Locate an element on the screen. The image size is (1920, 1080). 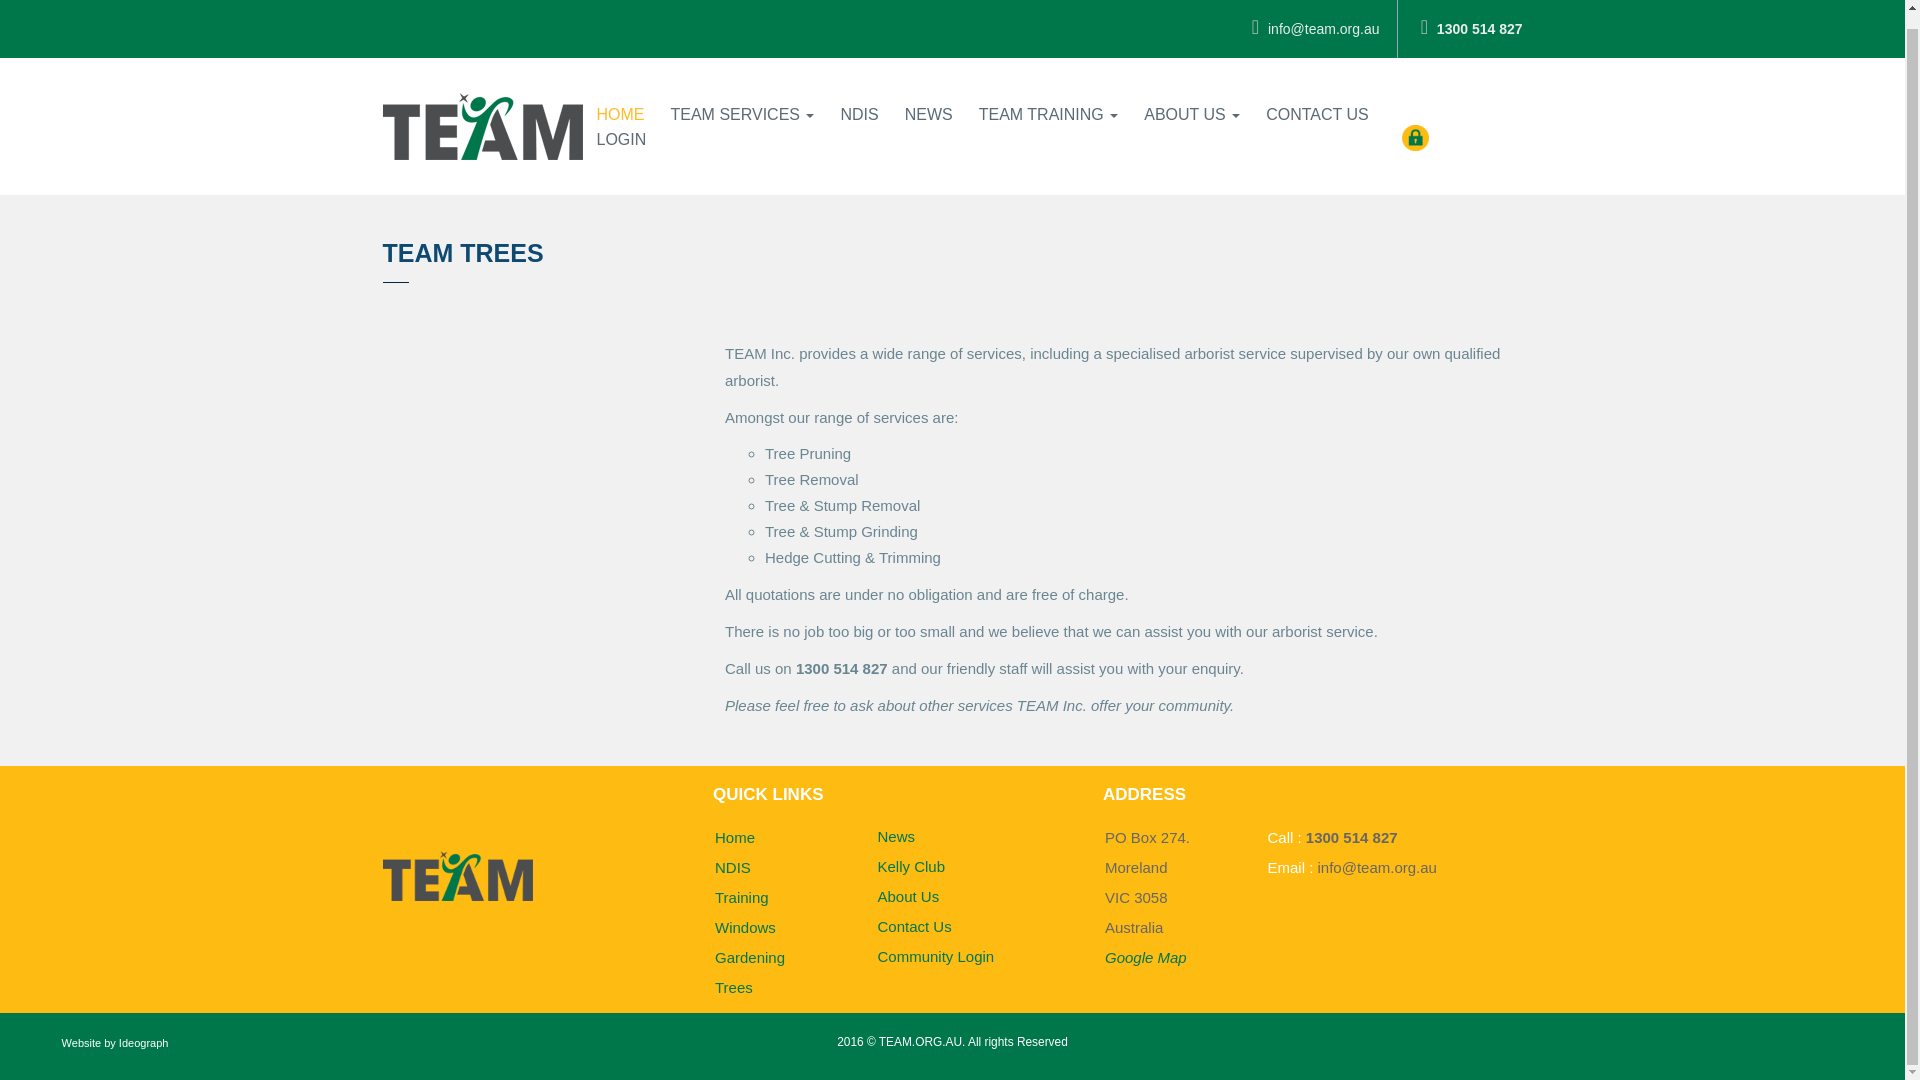
1300 514 827 is located at coordinates (1351, 837).